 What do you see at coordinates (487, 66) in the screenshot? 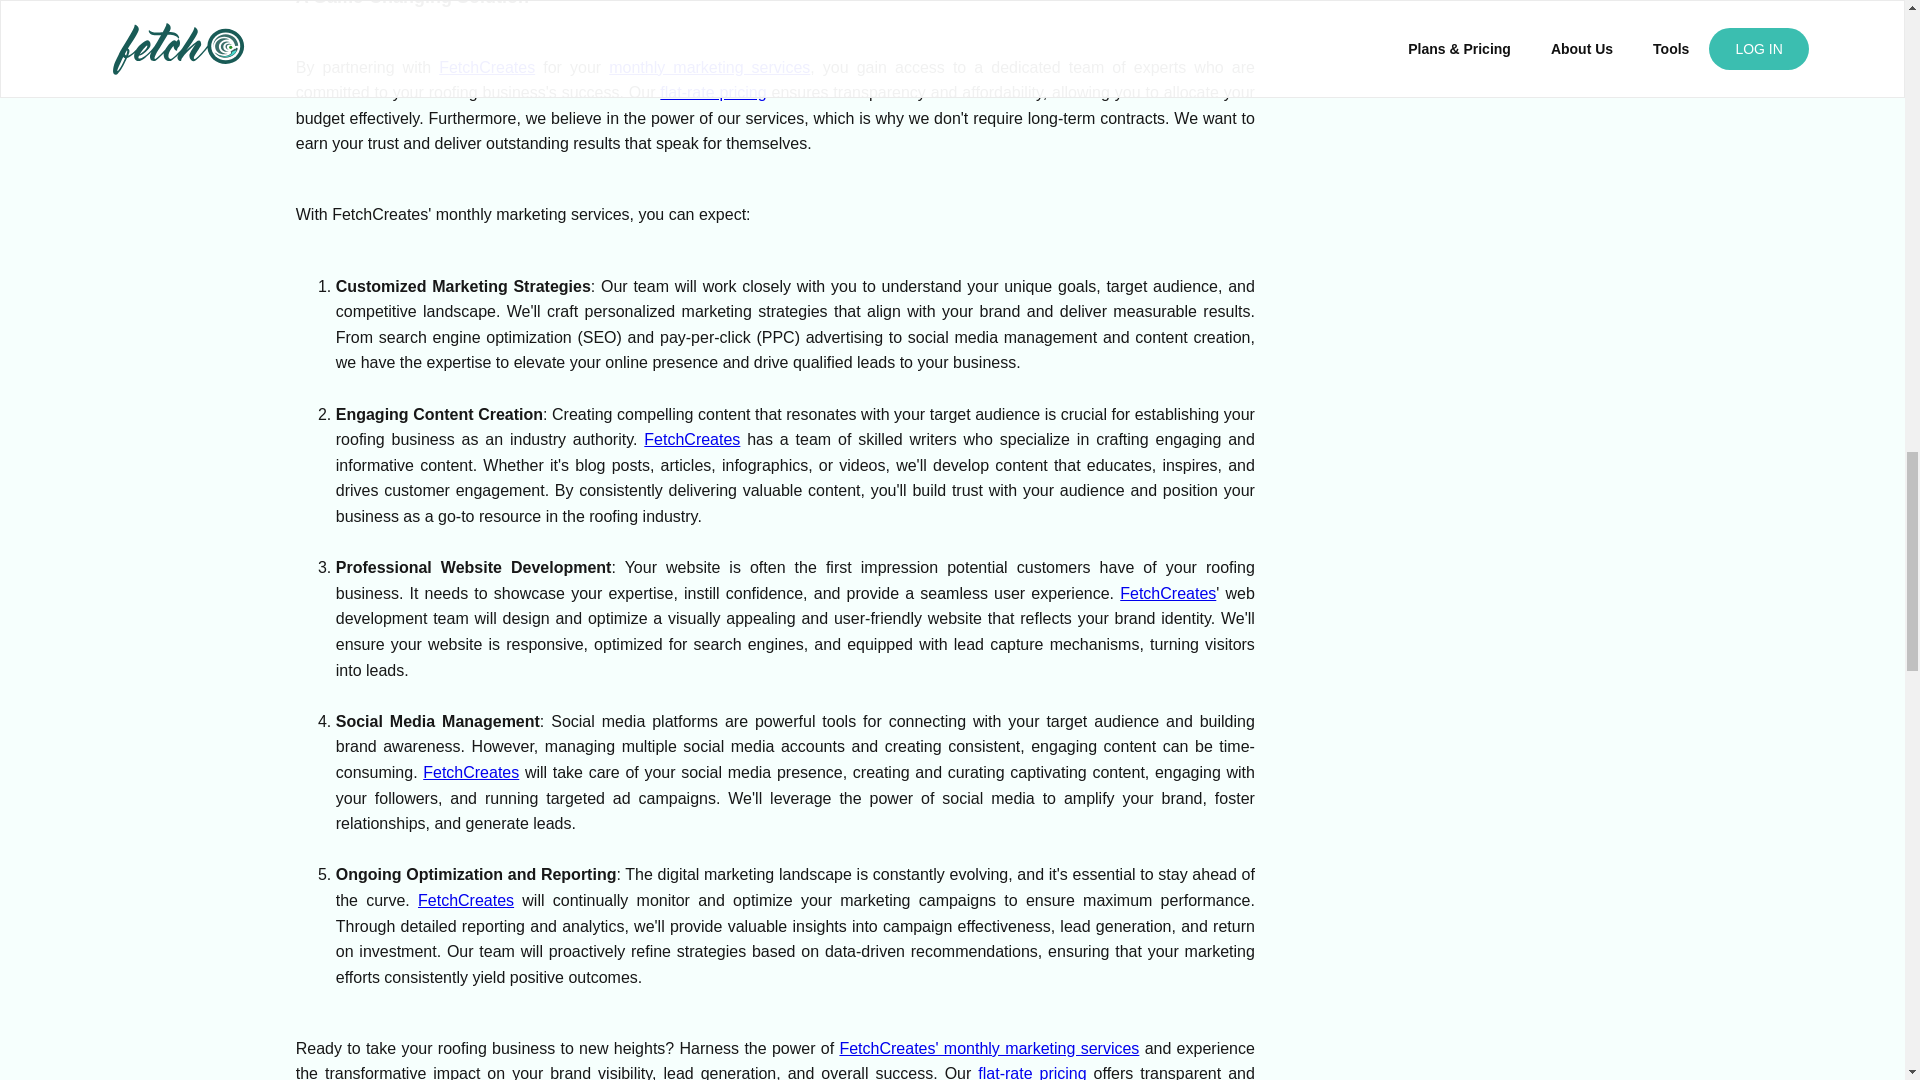
I see `FetchCreates` at bounding box center [487, 66].